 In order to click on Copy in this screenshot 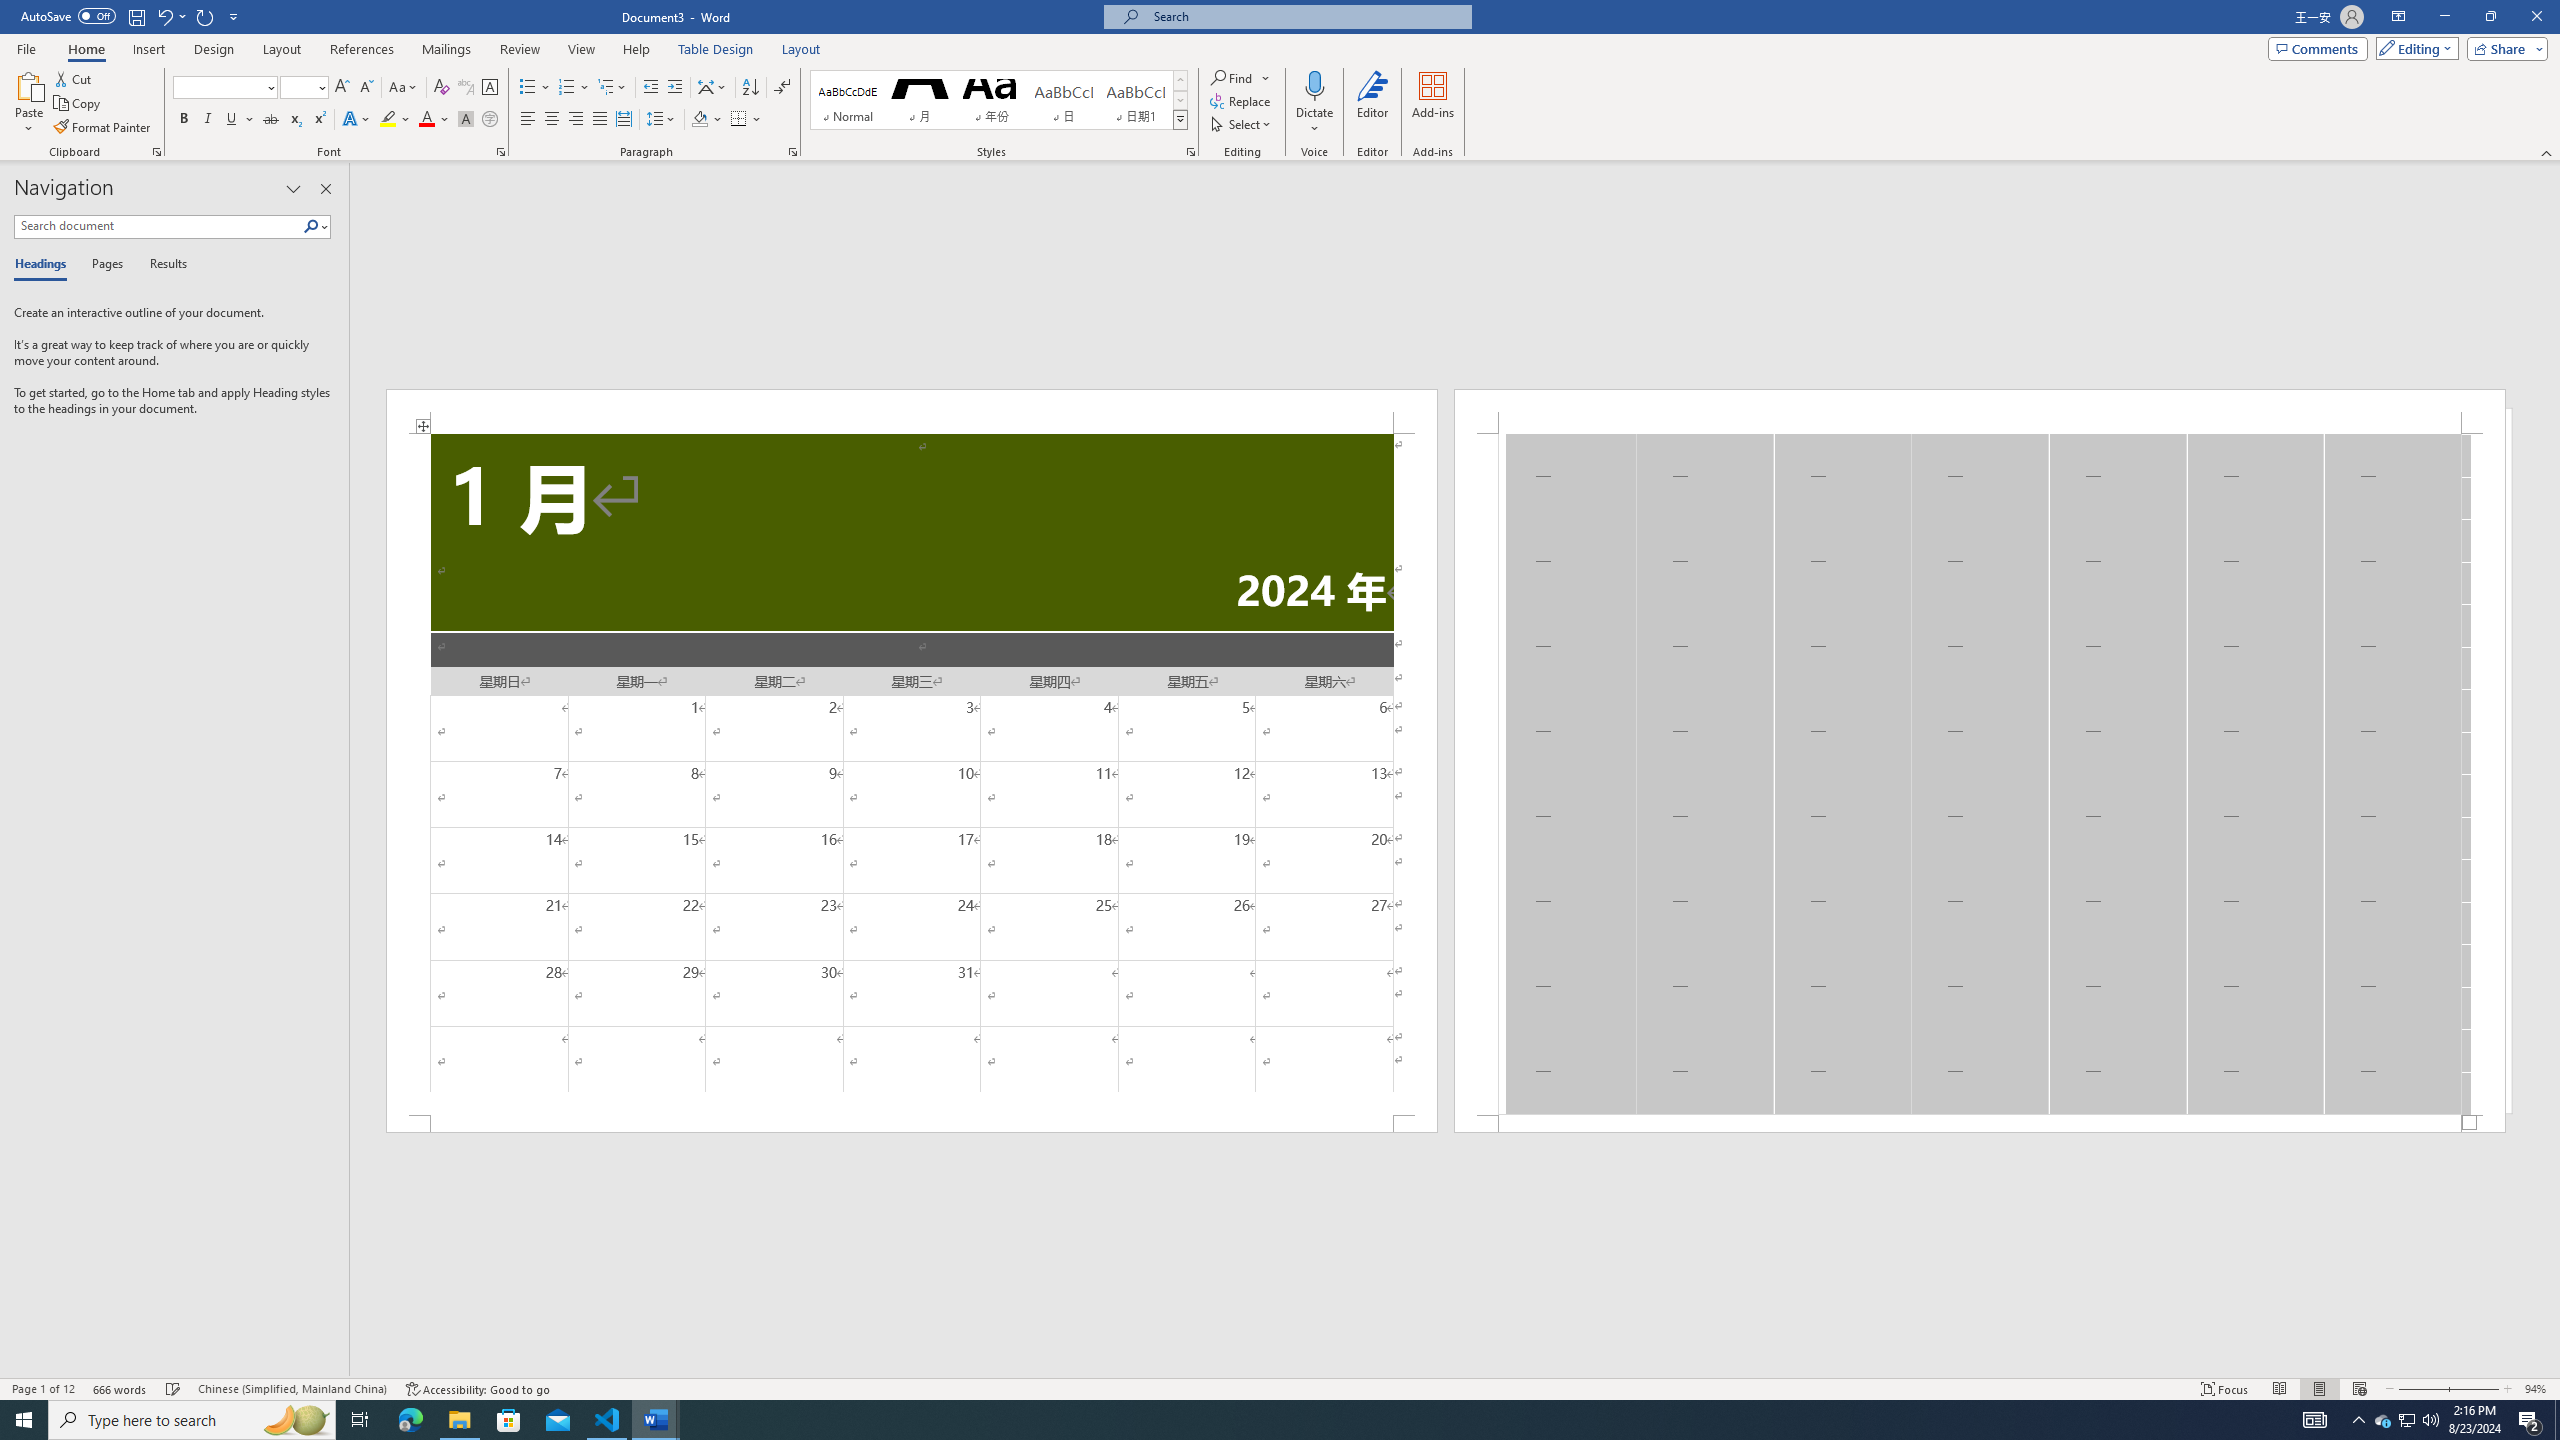, I will do `click(79, 104)`.